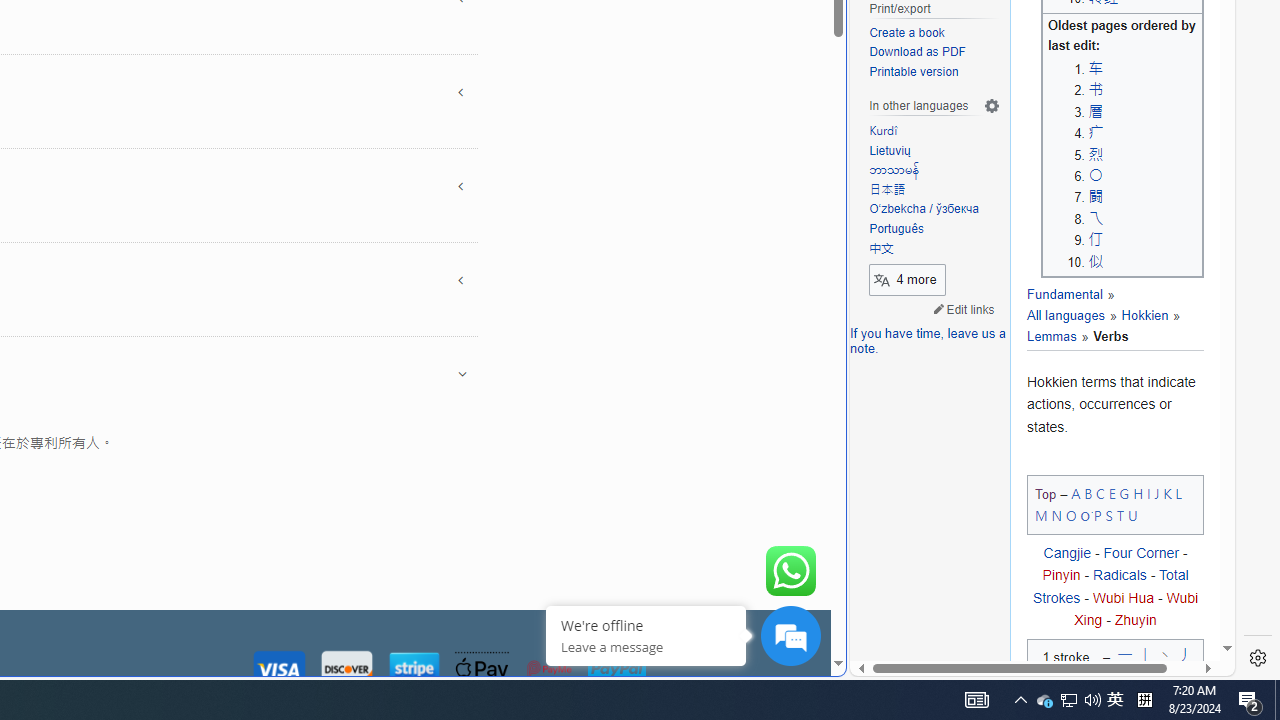  I want to click on Fundamental, so click(1064, 295).